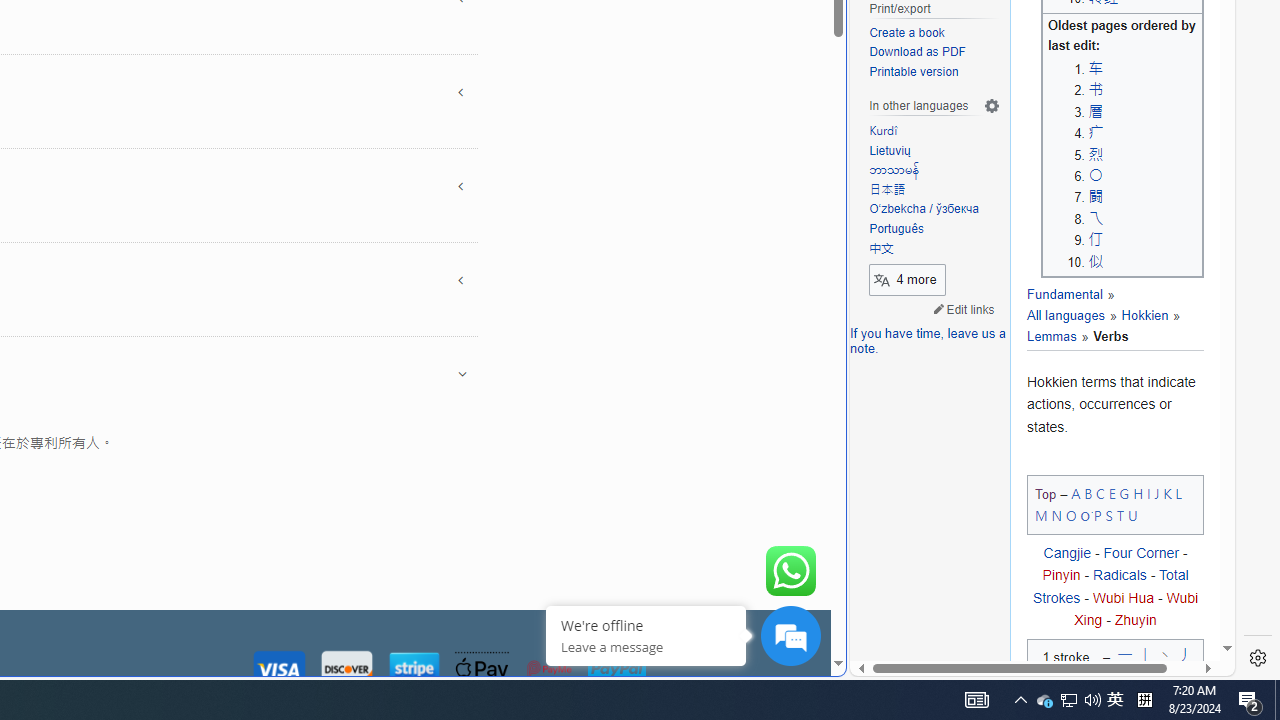  I want to click on Fundamental, so click(1064, 295).